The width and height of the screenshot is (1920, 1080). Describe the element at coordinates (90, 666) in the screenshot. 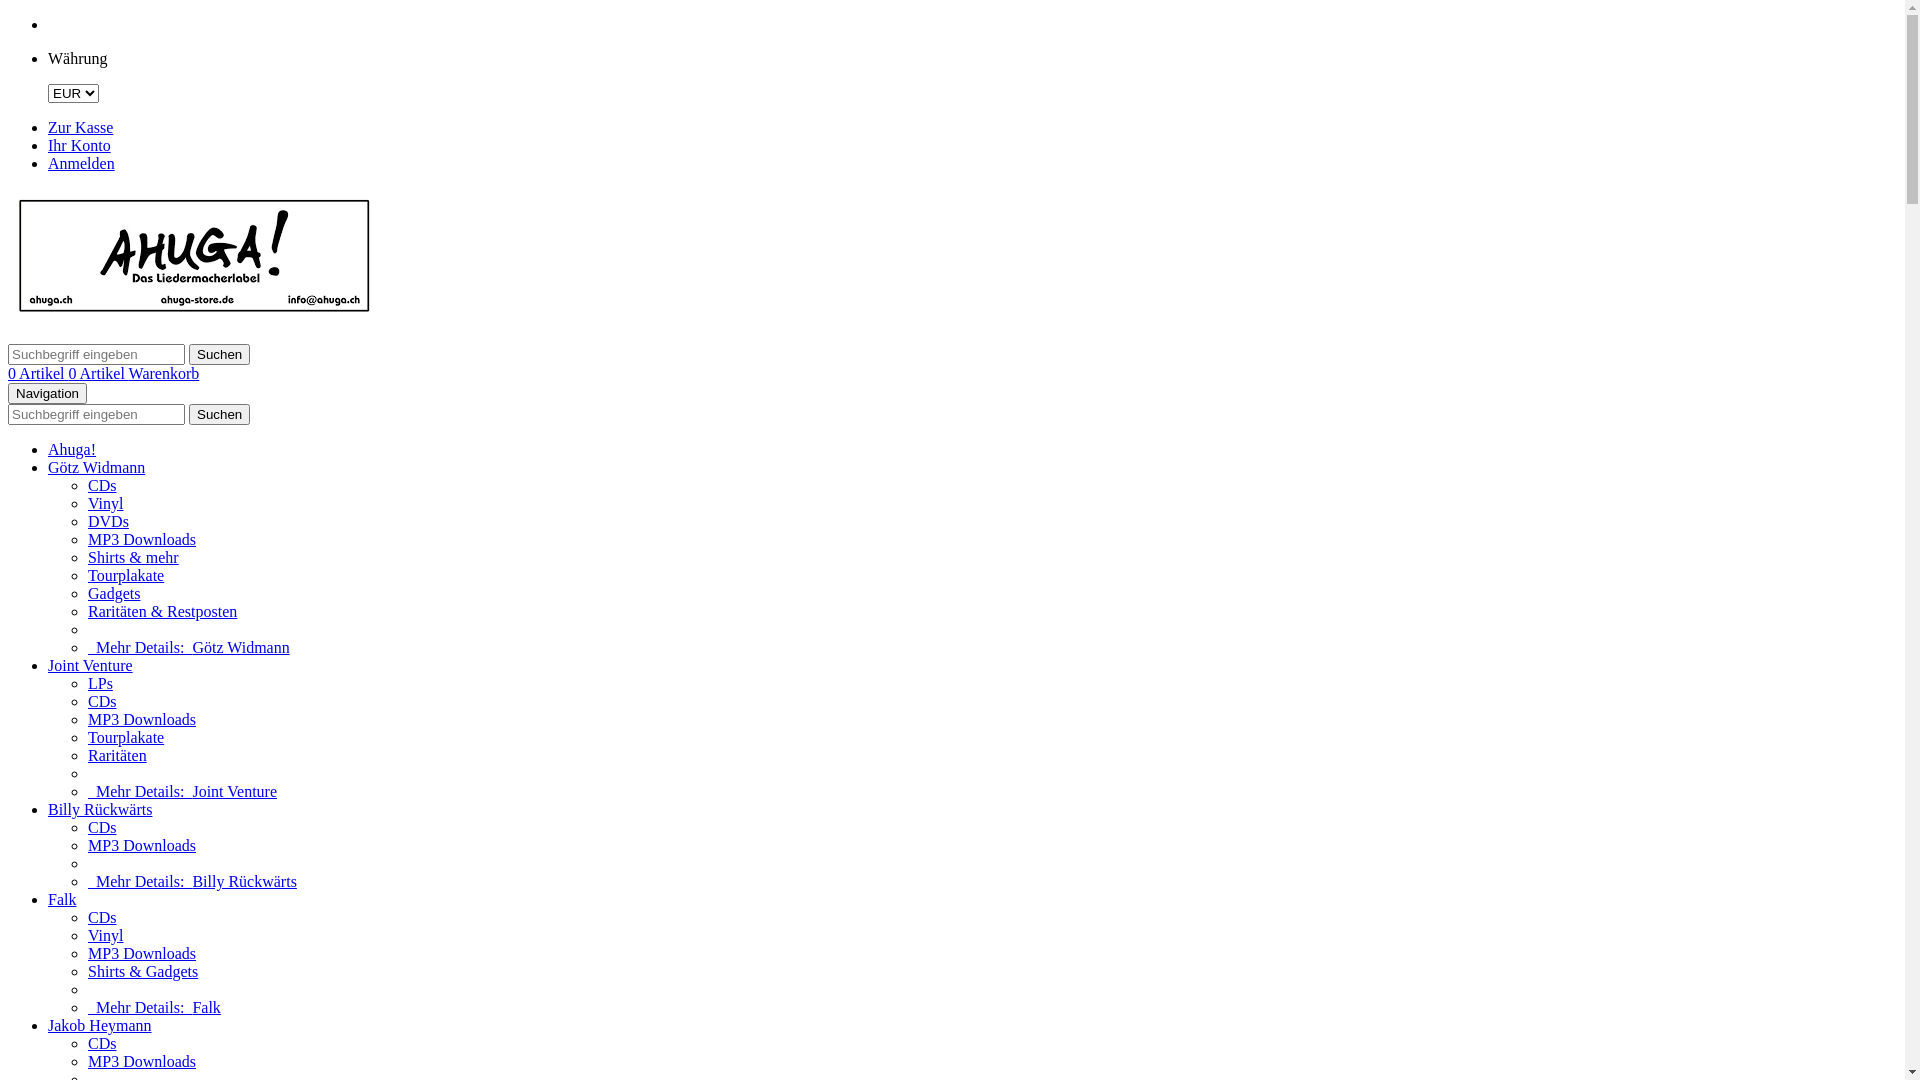

I see `Joint Venture` at that location.